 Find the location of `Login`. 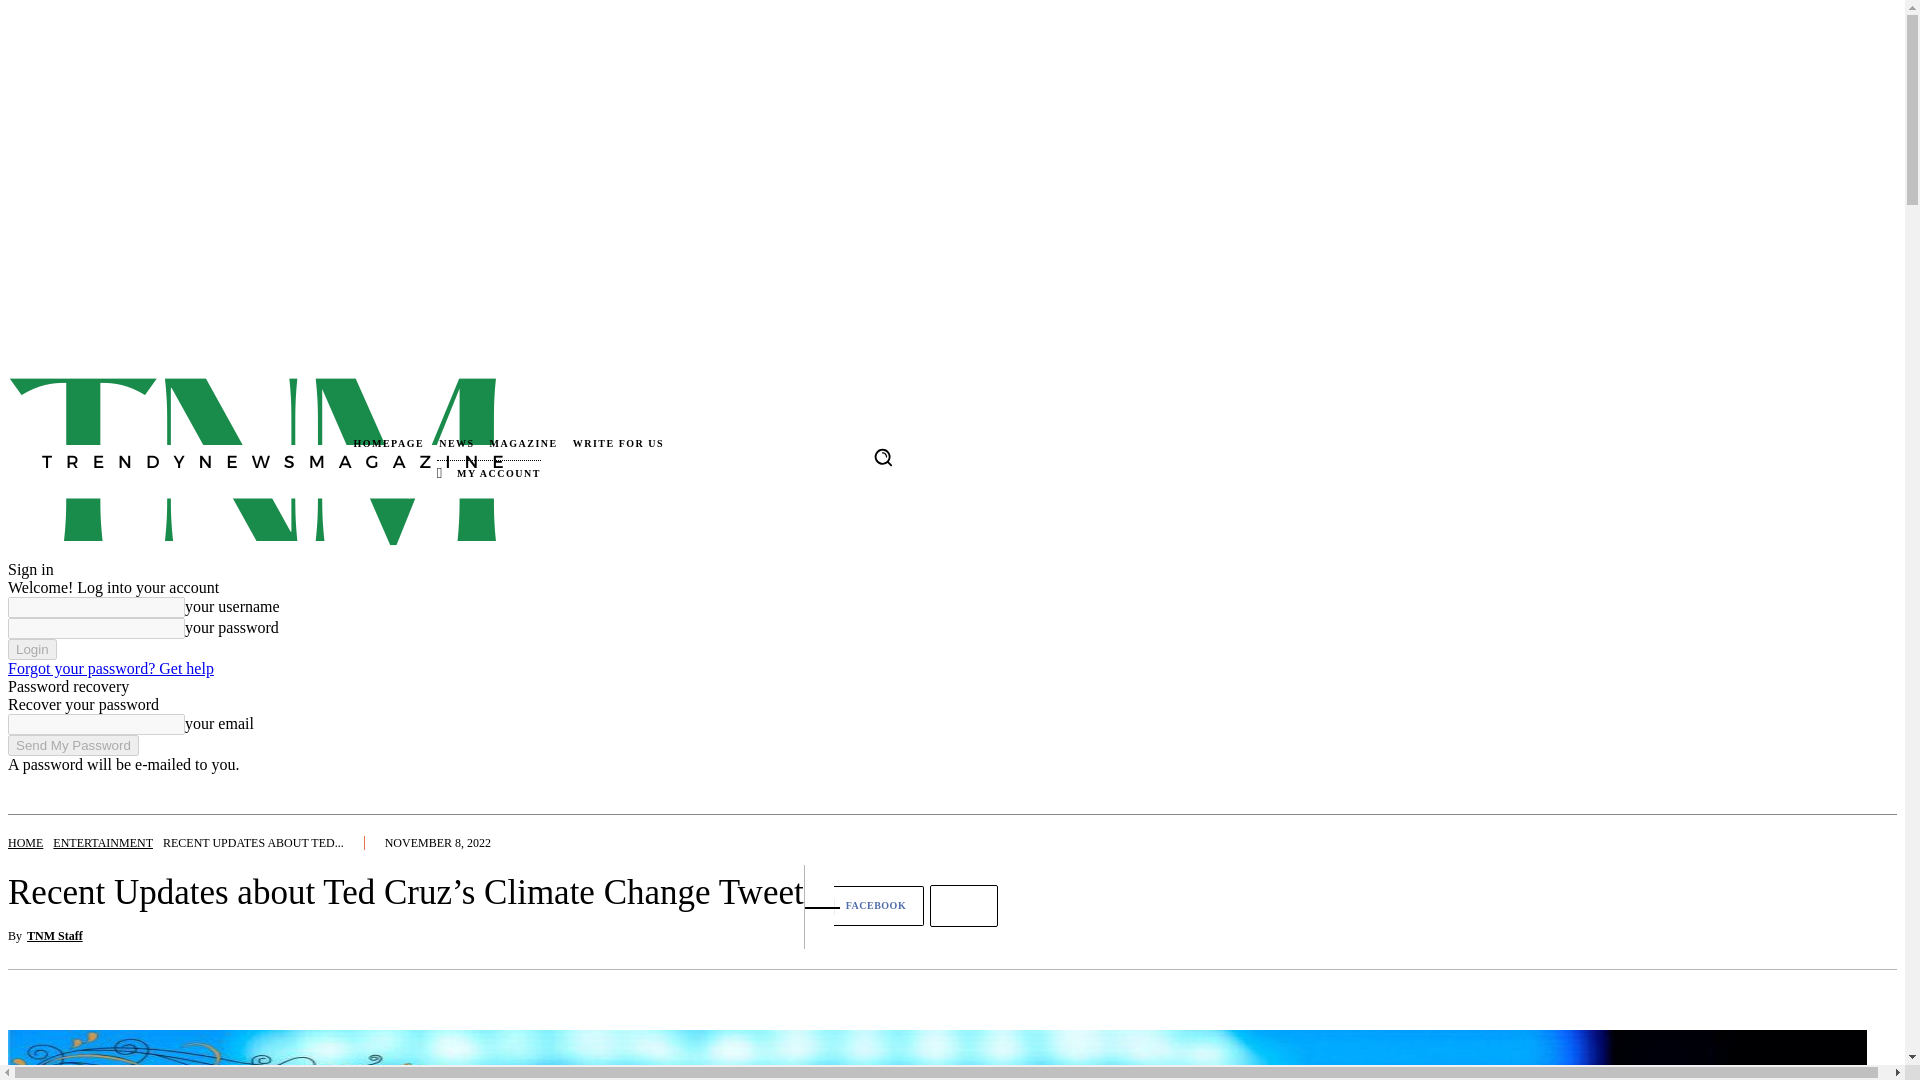

Login is located at coordinates (32, 649).